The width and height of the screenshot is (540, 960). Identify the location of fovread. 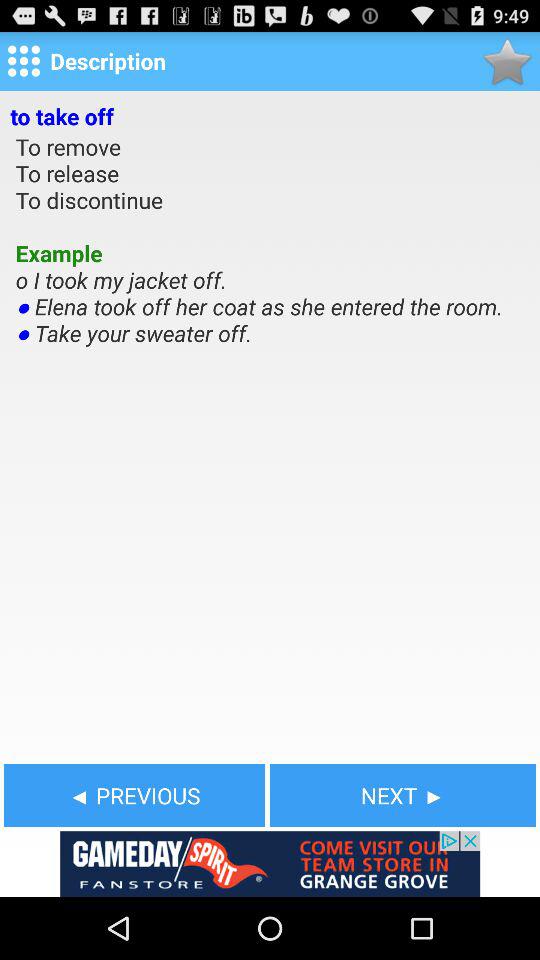
(506, 60).